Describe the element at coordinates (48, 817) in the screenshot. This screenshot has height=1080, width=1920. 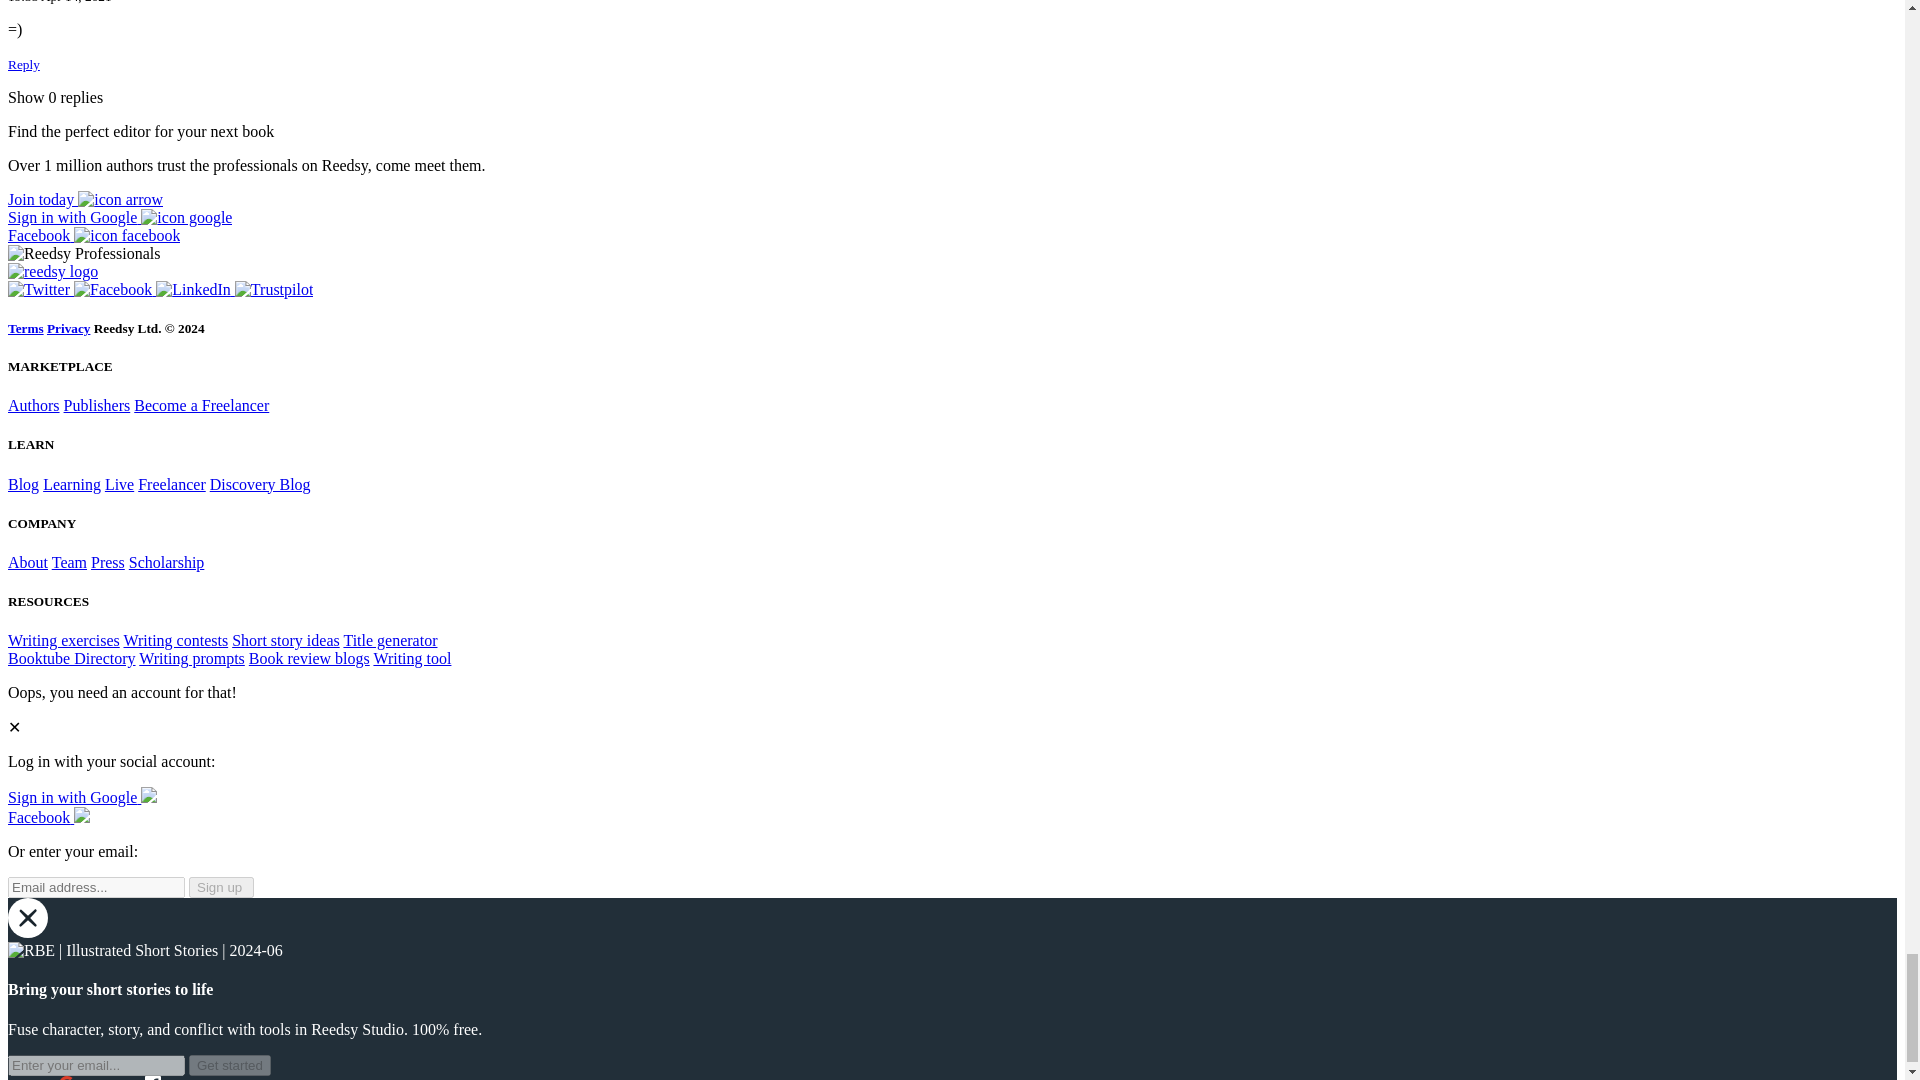
I see `Sign in with Facebook` at that location.